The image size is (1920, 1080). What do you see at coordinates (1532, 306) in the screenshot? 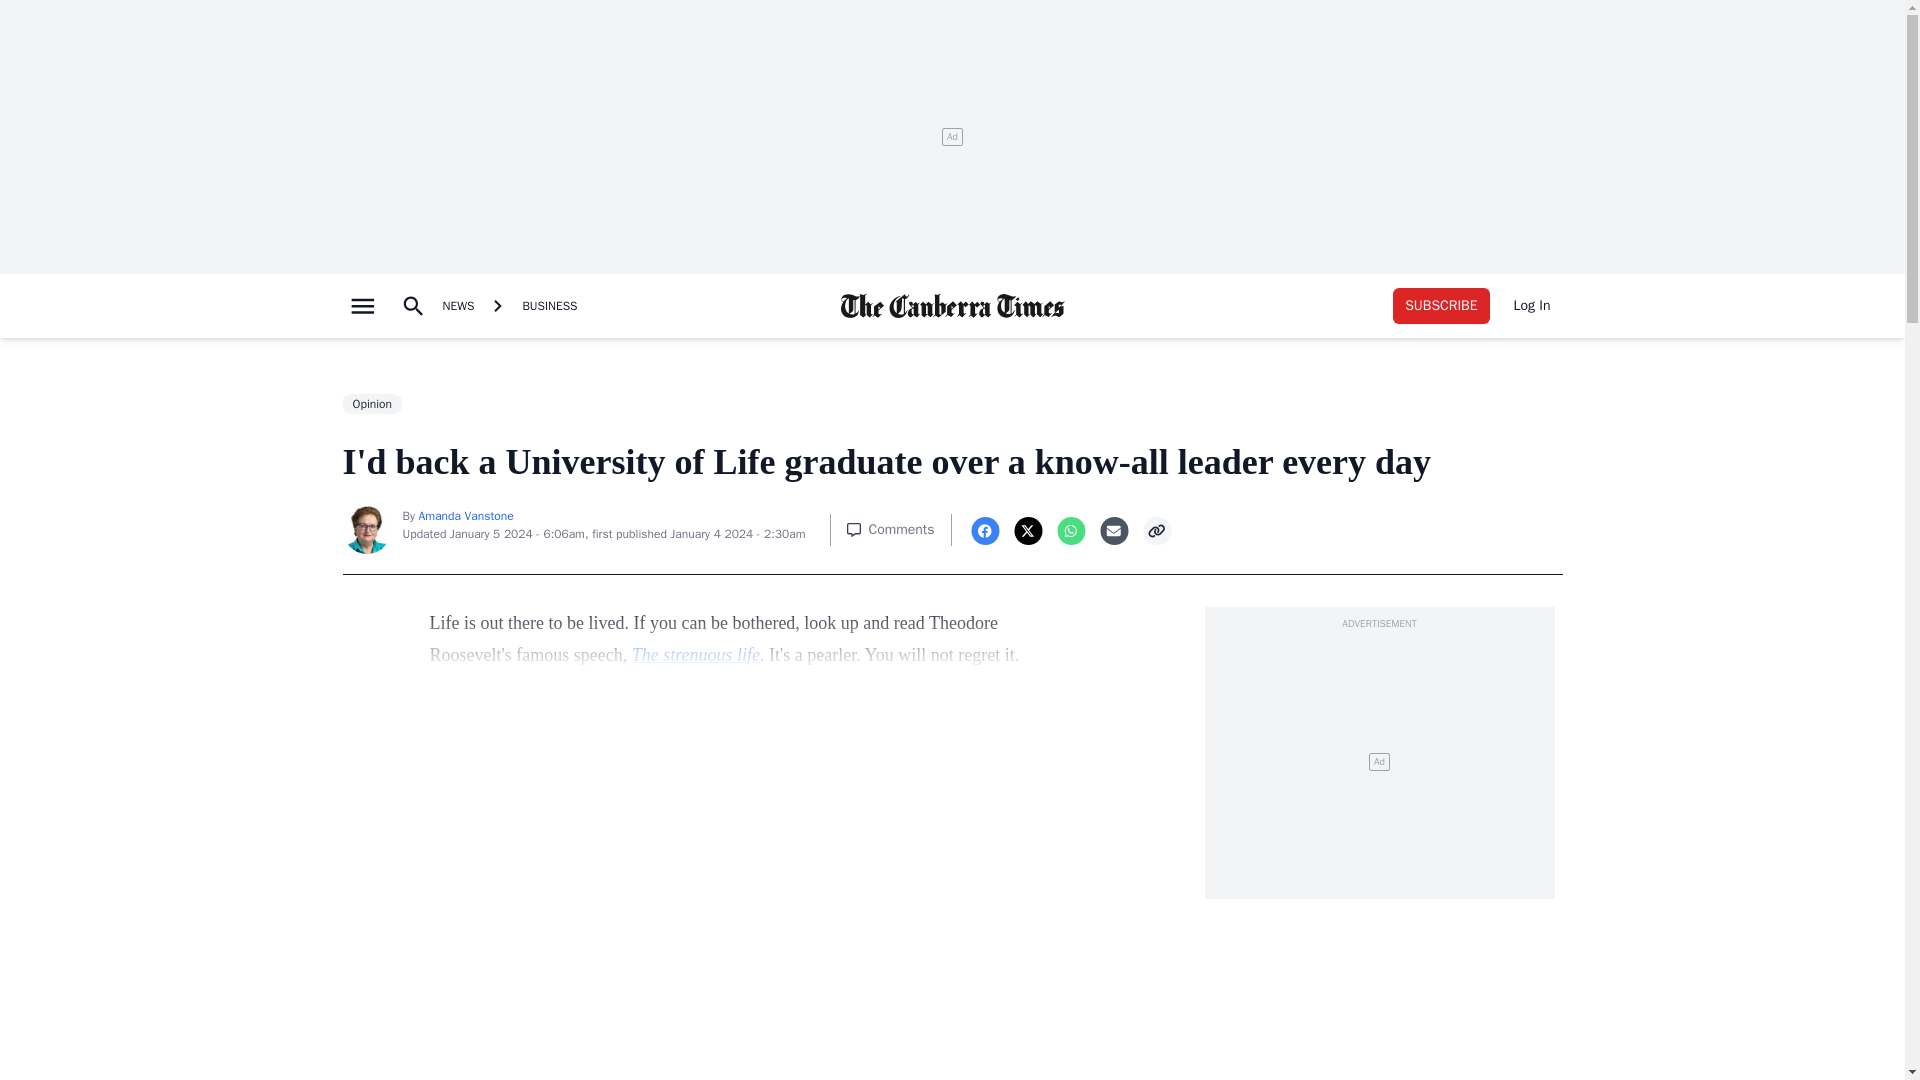
I see `Log In` at bounding box center [1532, 306].